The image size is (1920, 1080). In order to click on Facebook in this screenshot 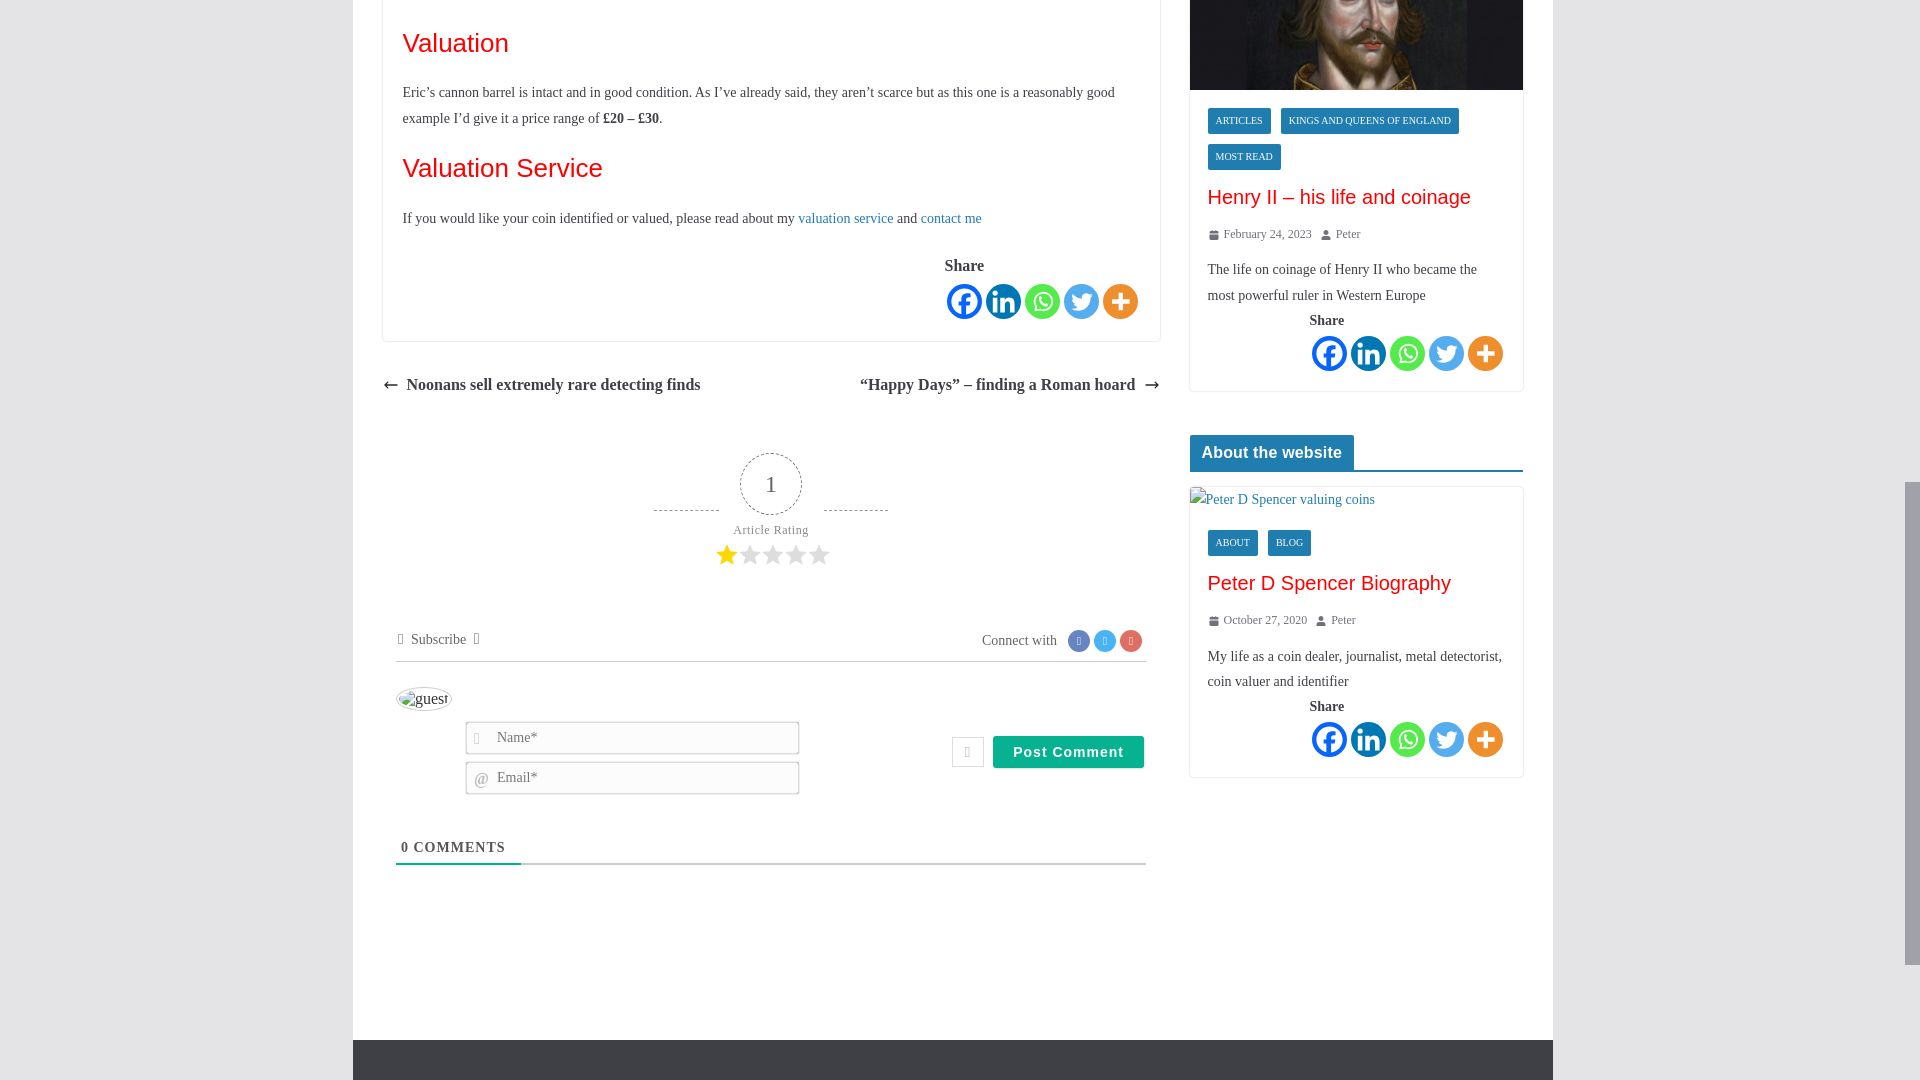, I will do `click(964, 301)`.